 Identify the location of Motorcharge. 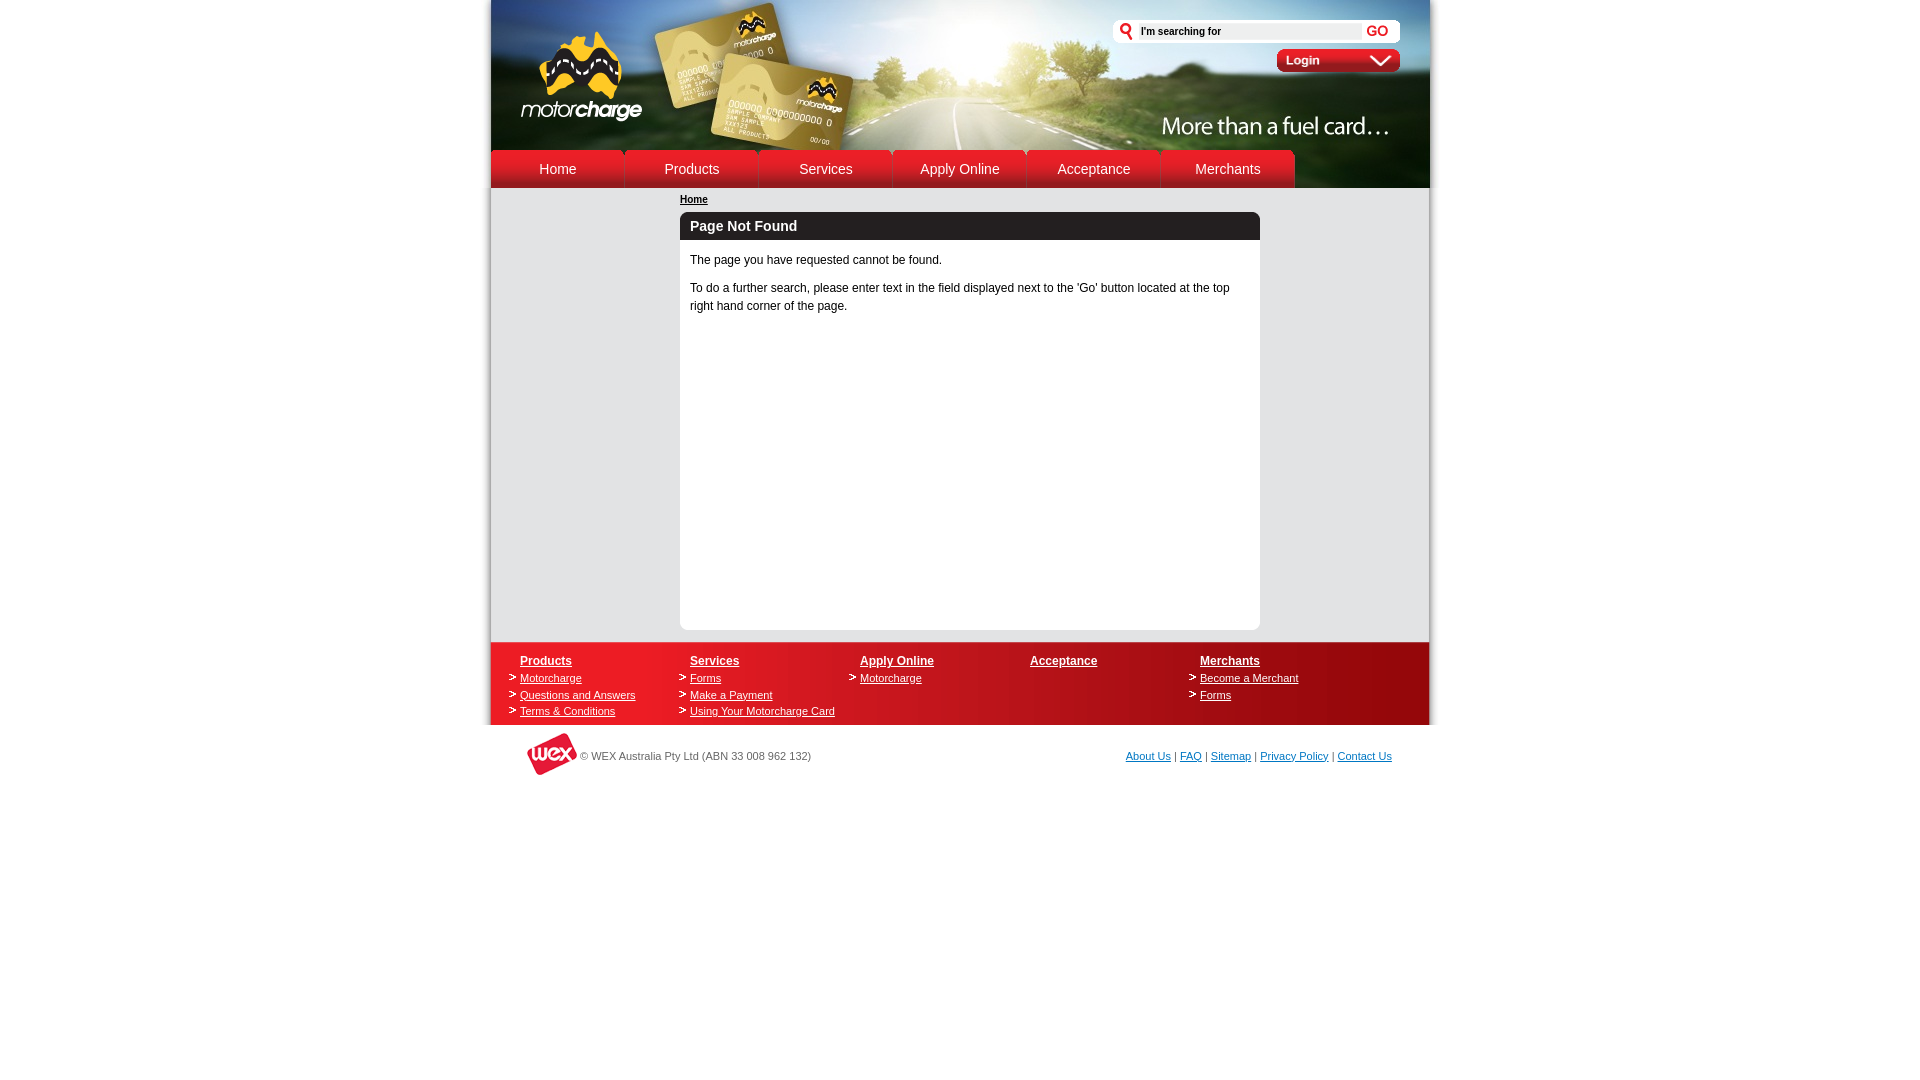
(925, 678).